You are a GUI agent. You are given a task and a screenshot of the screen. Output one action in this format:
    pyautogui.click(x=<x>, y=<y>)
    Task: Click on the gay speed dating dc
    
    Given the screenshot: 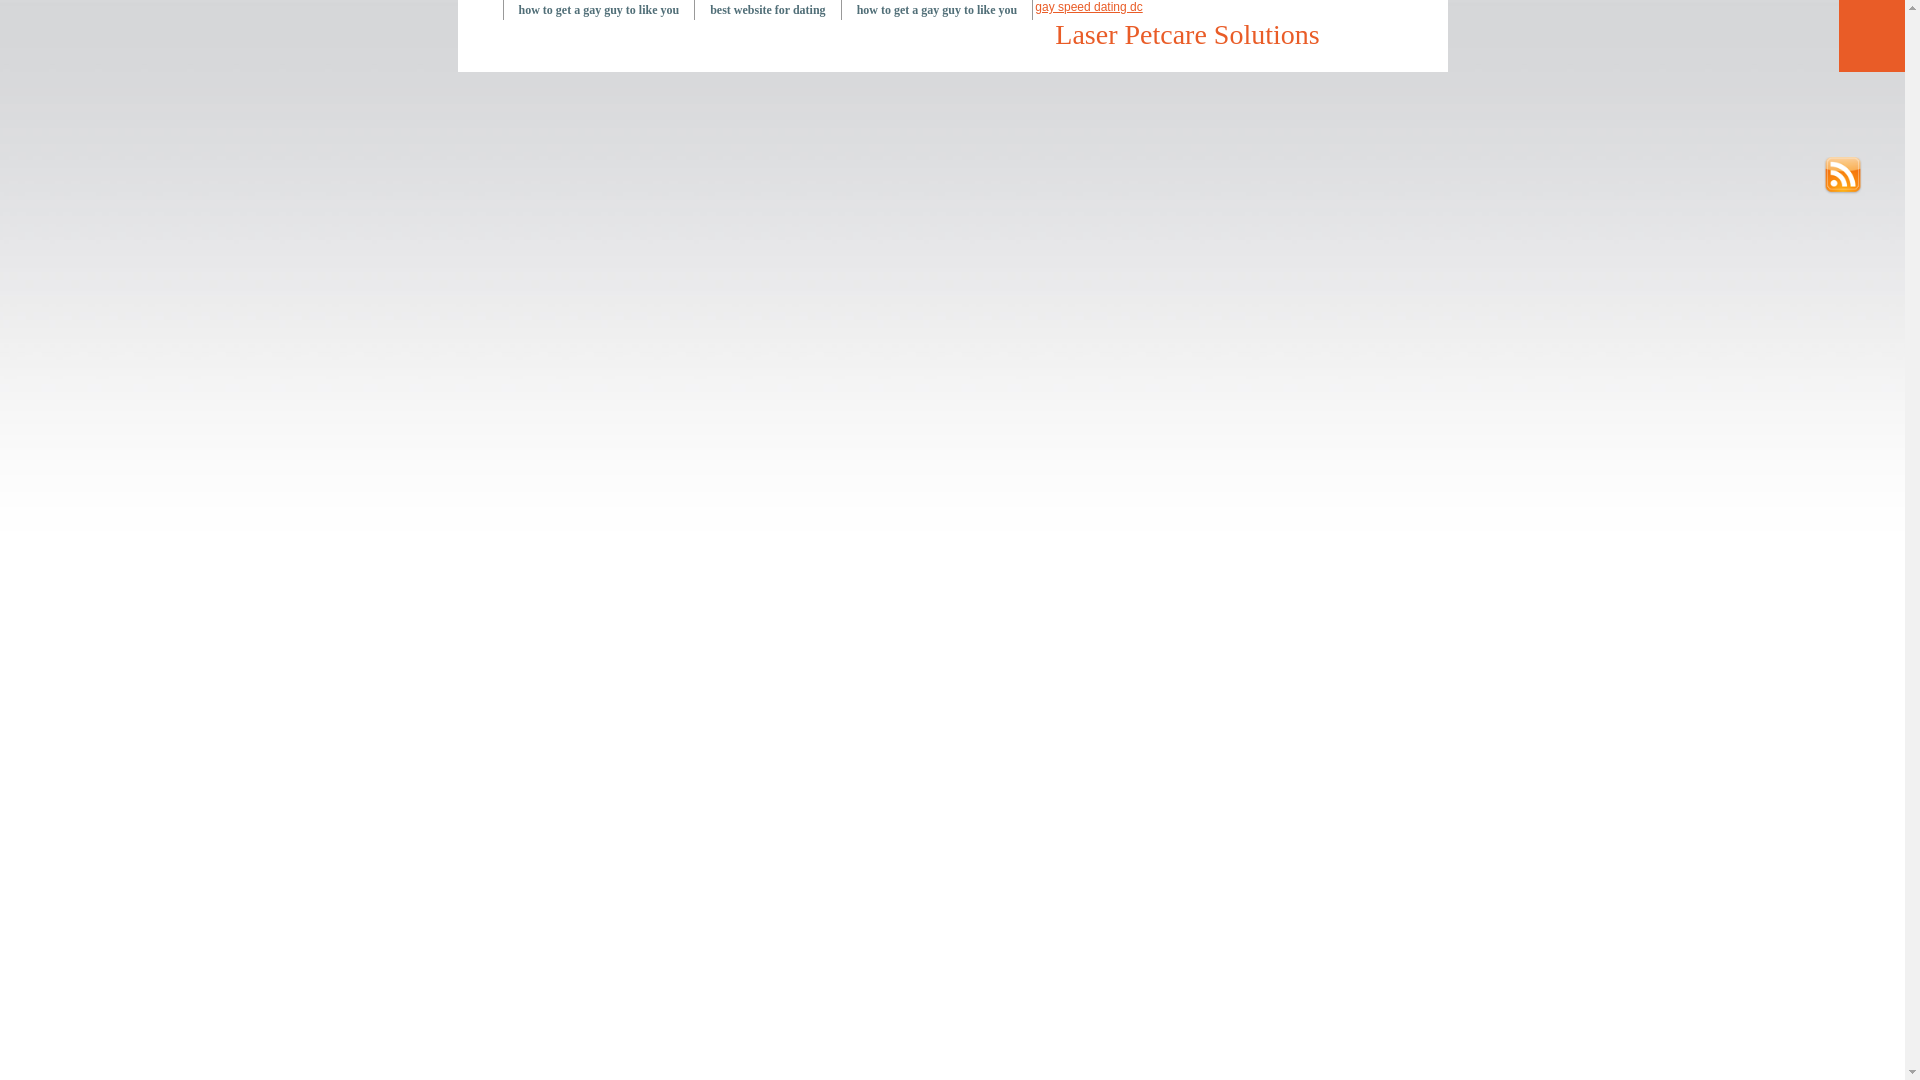 What is the action you would take?
    pyautogui.click(x=1088, y=7)
    